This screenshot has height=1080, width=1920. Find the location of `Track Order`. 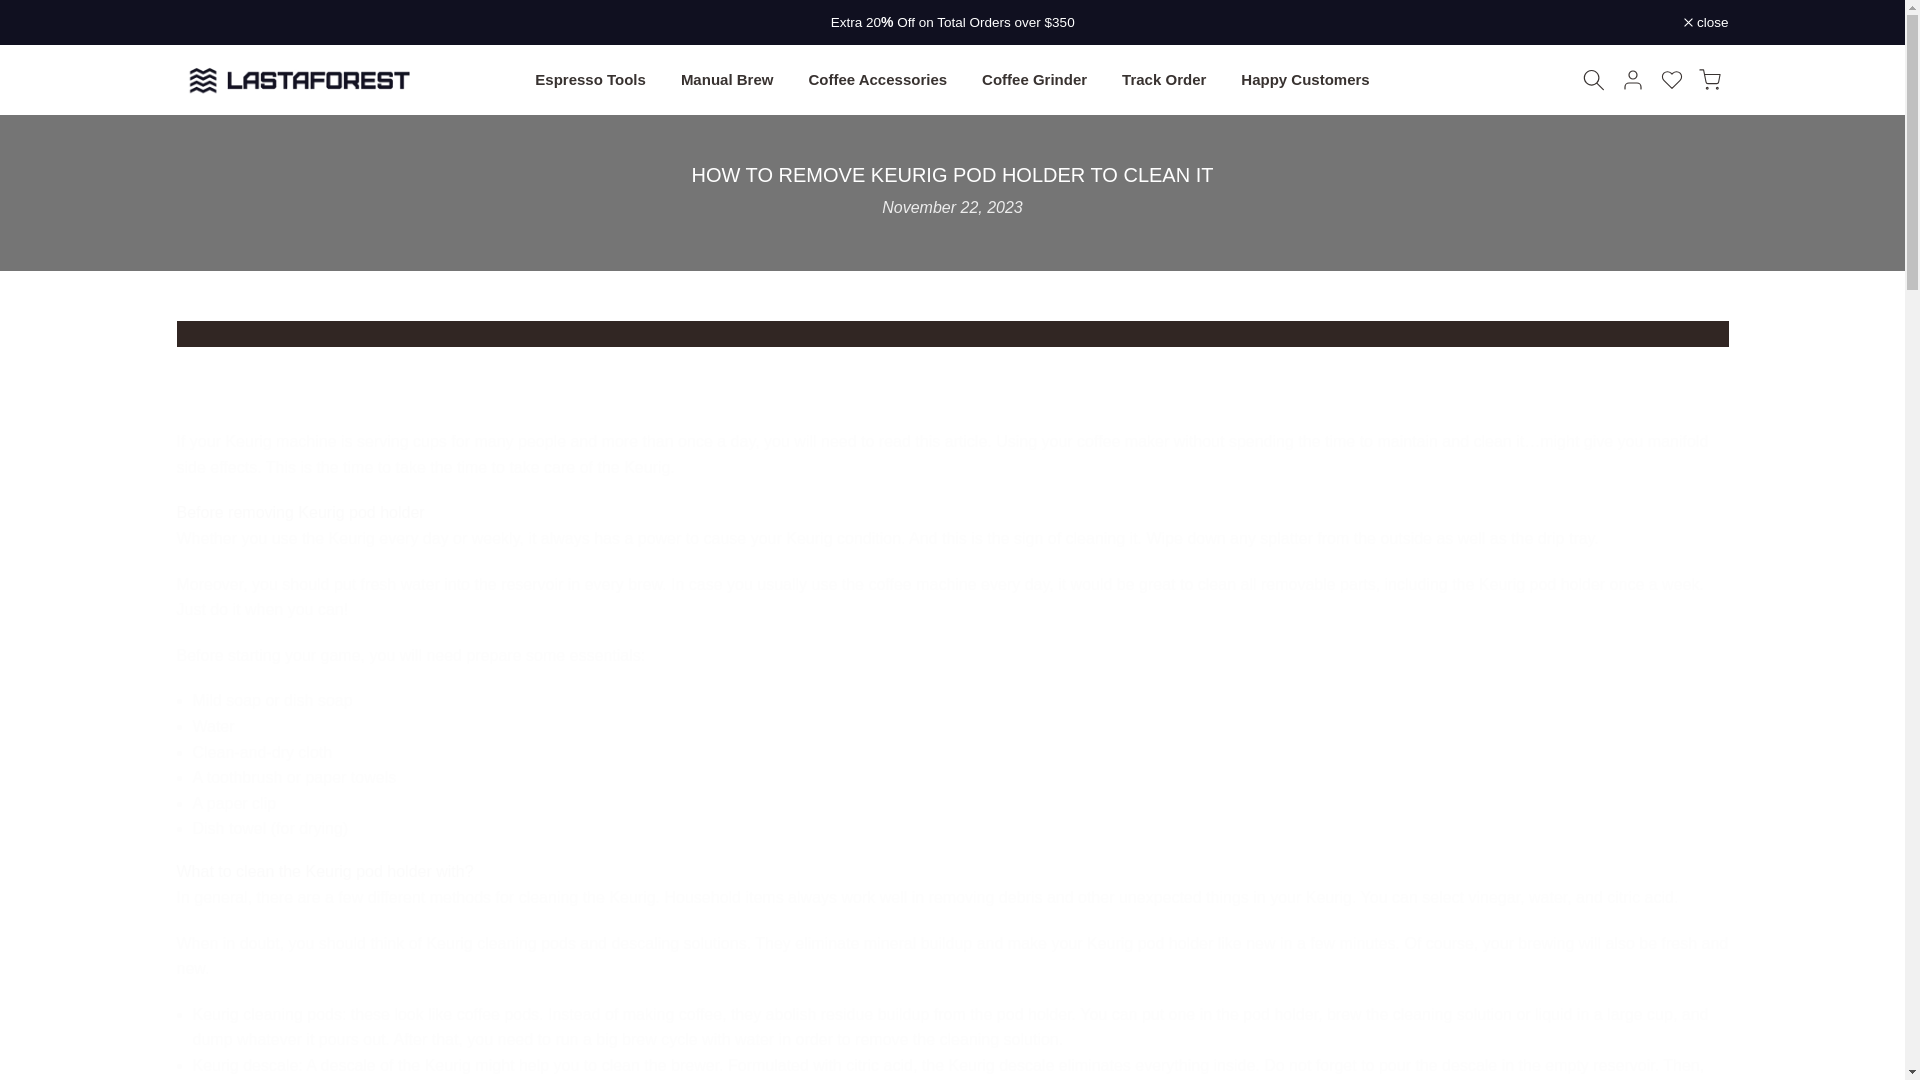

Track Order is located at coordinates (1164, 78).